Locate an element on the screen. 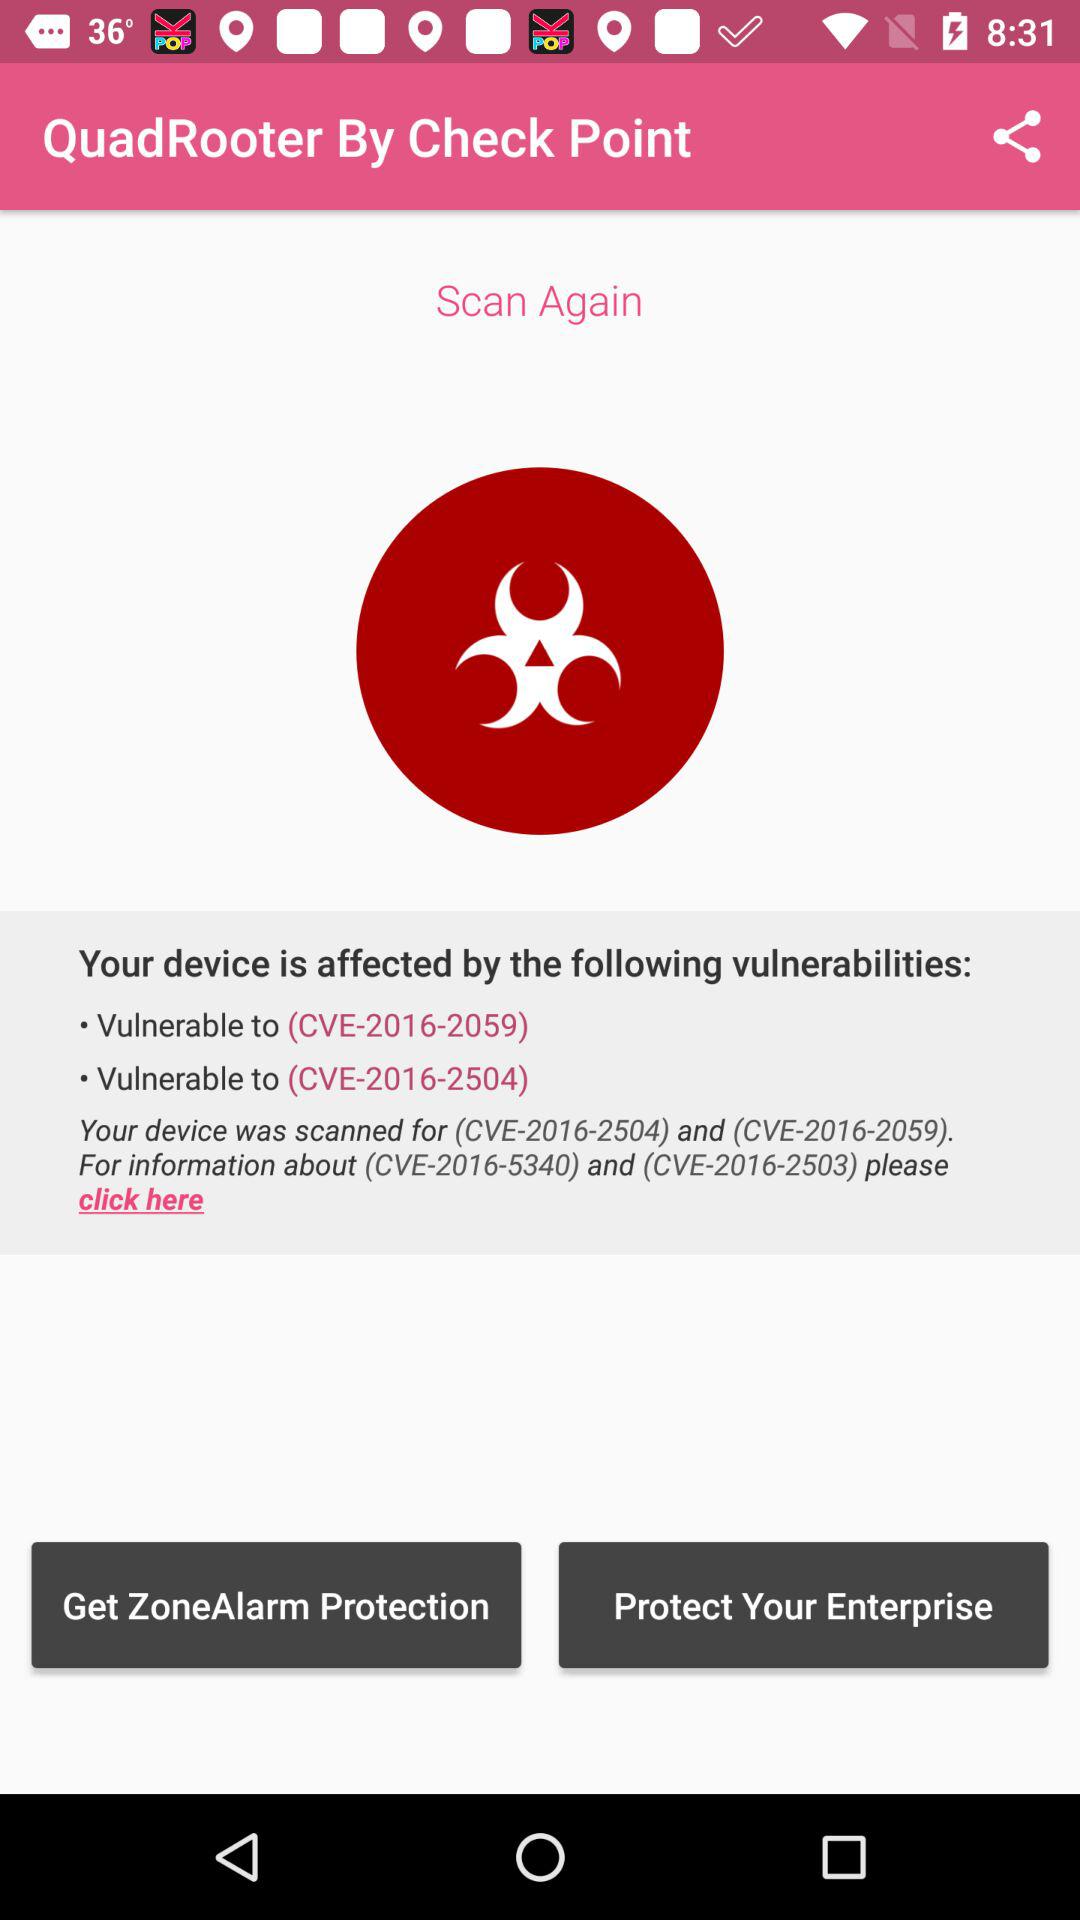 Image resolution: width=1080 pixels, height=1920 pixels. select item to the left of protect your enterprise item is located at coordinates (276, 1604).